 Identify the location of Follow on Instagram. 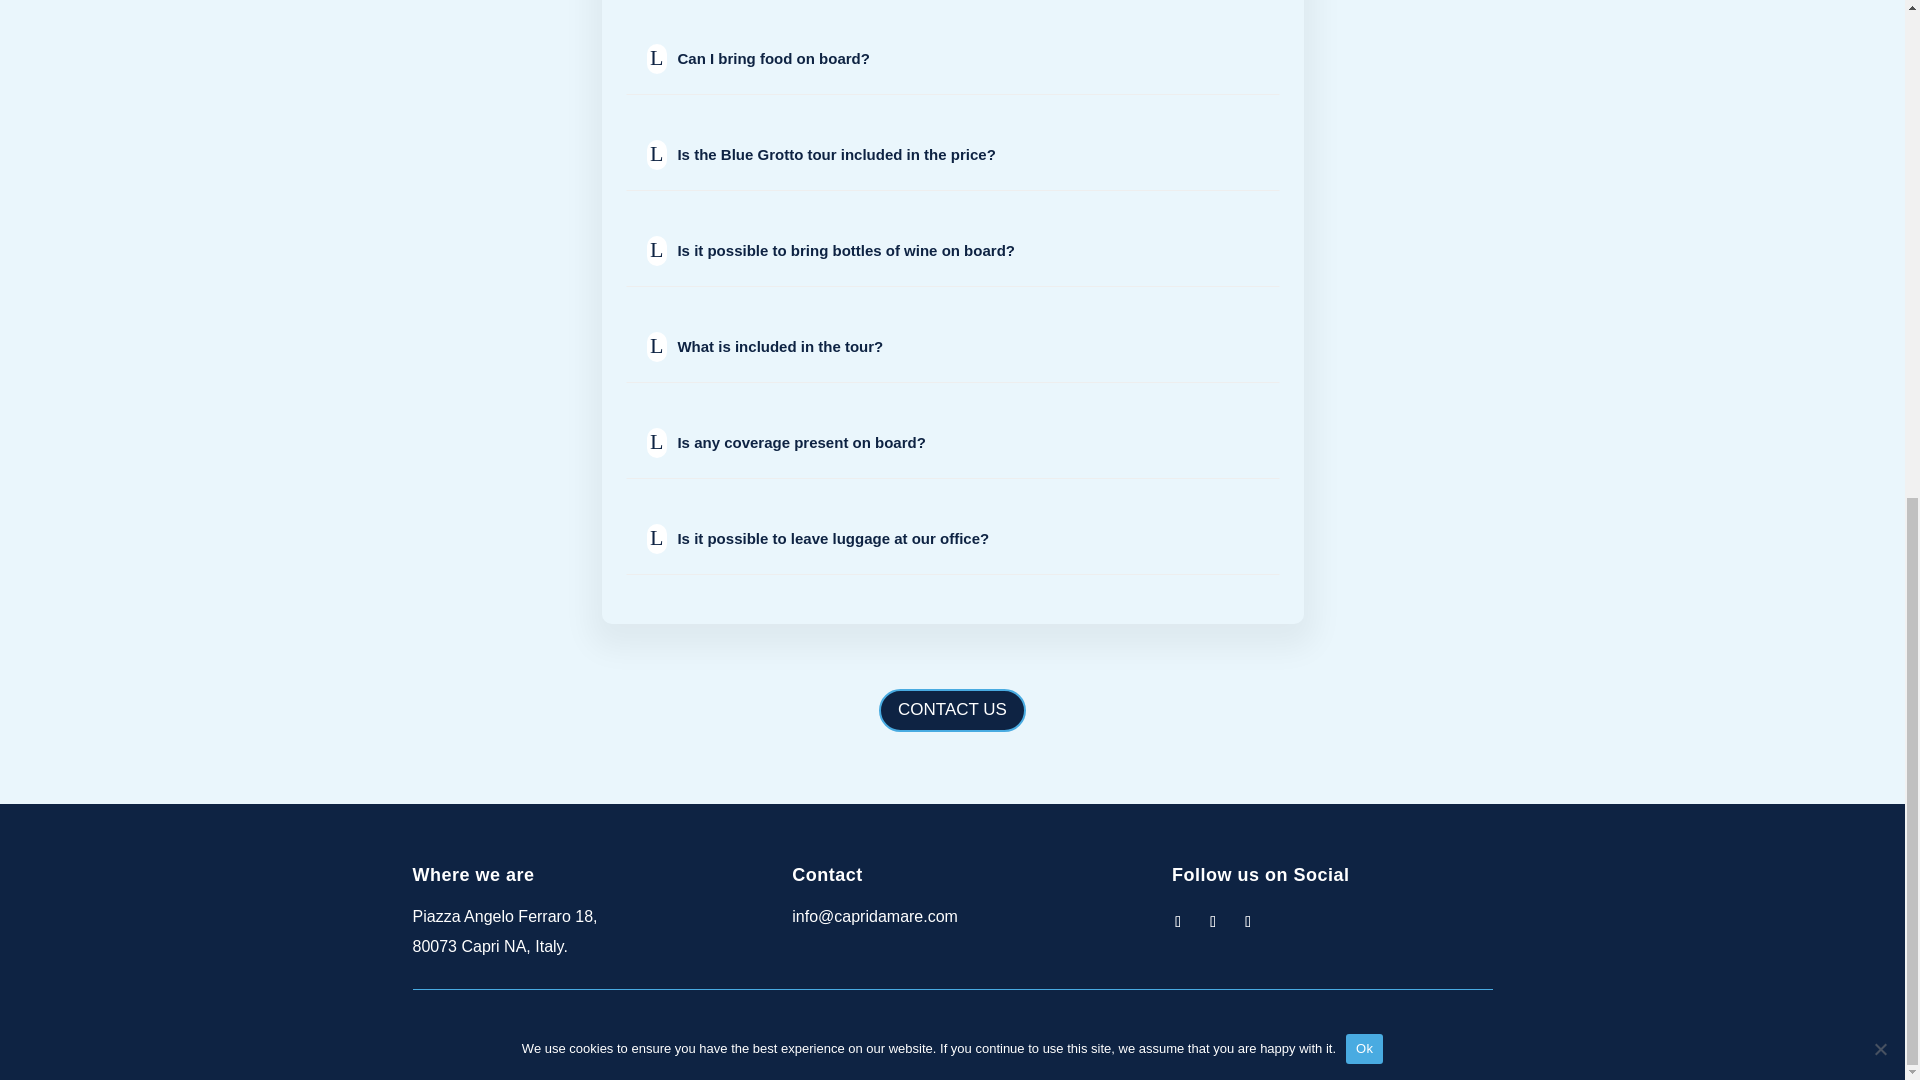
(1178, 922).